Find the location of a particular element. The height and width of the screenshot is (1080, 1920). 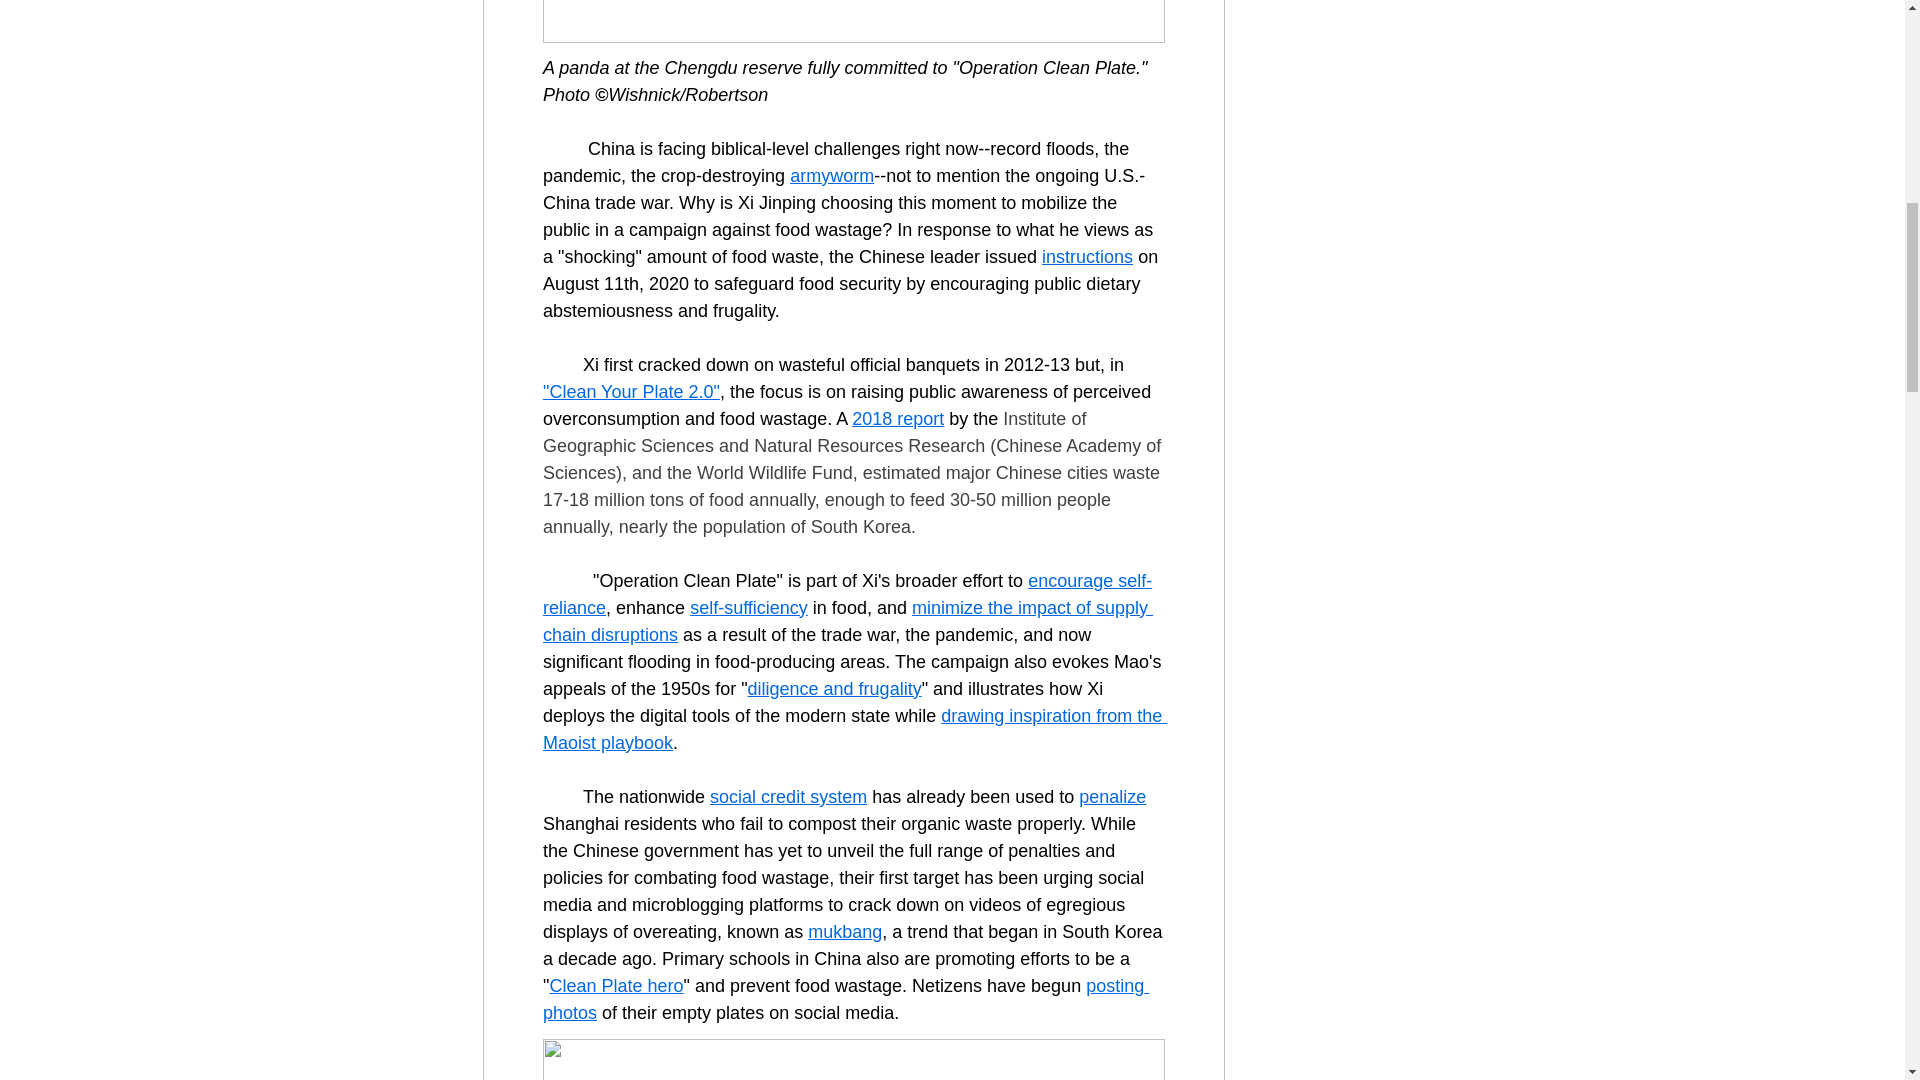

"Clean Your Plate 2.0" is located at coordinates (630, 392).